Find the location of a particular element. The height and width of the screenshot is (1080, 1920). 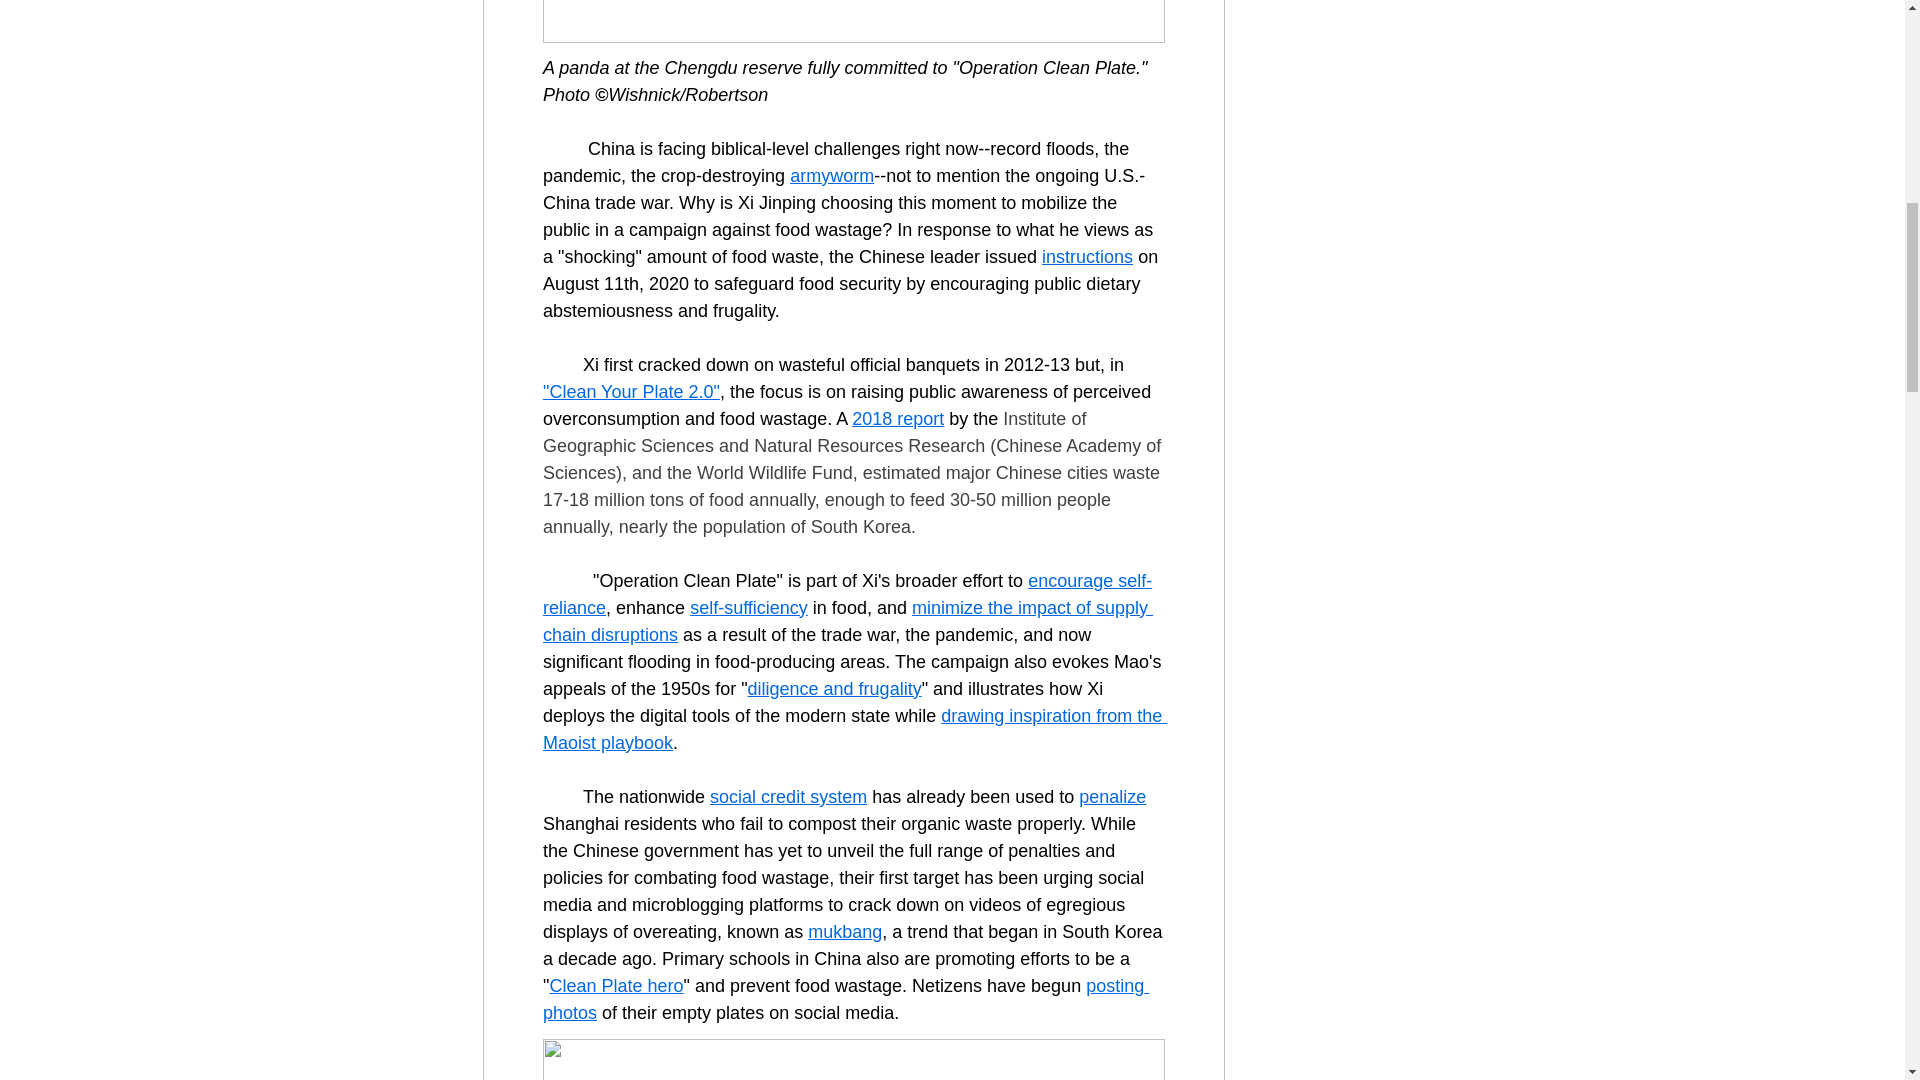

"Clean Your Plate 2.0" is located at coordinates (630, 392).